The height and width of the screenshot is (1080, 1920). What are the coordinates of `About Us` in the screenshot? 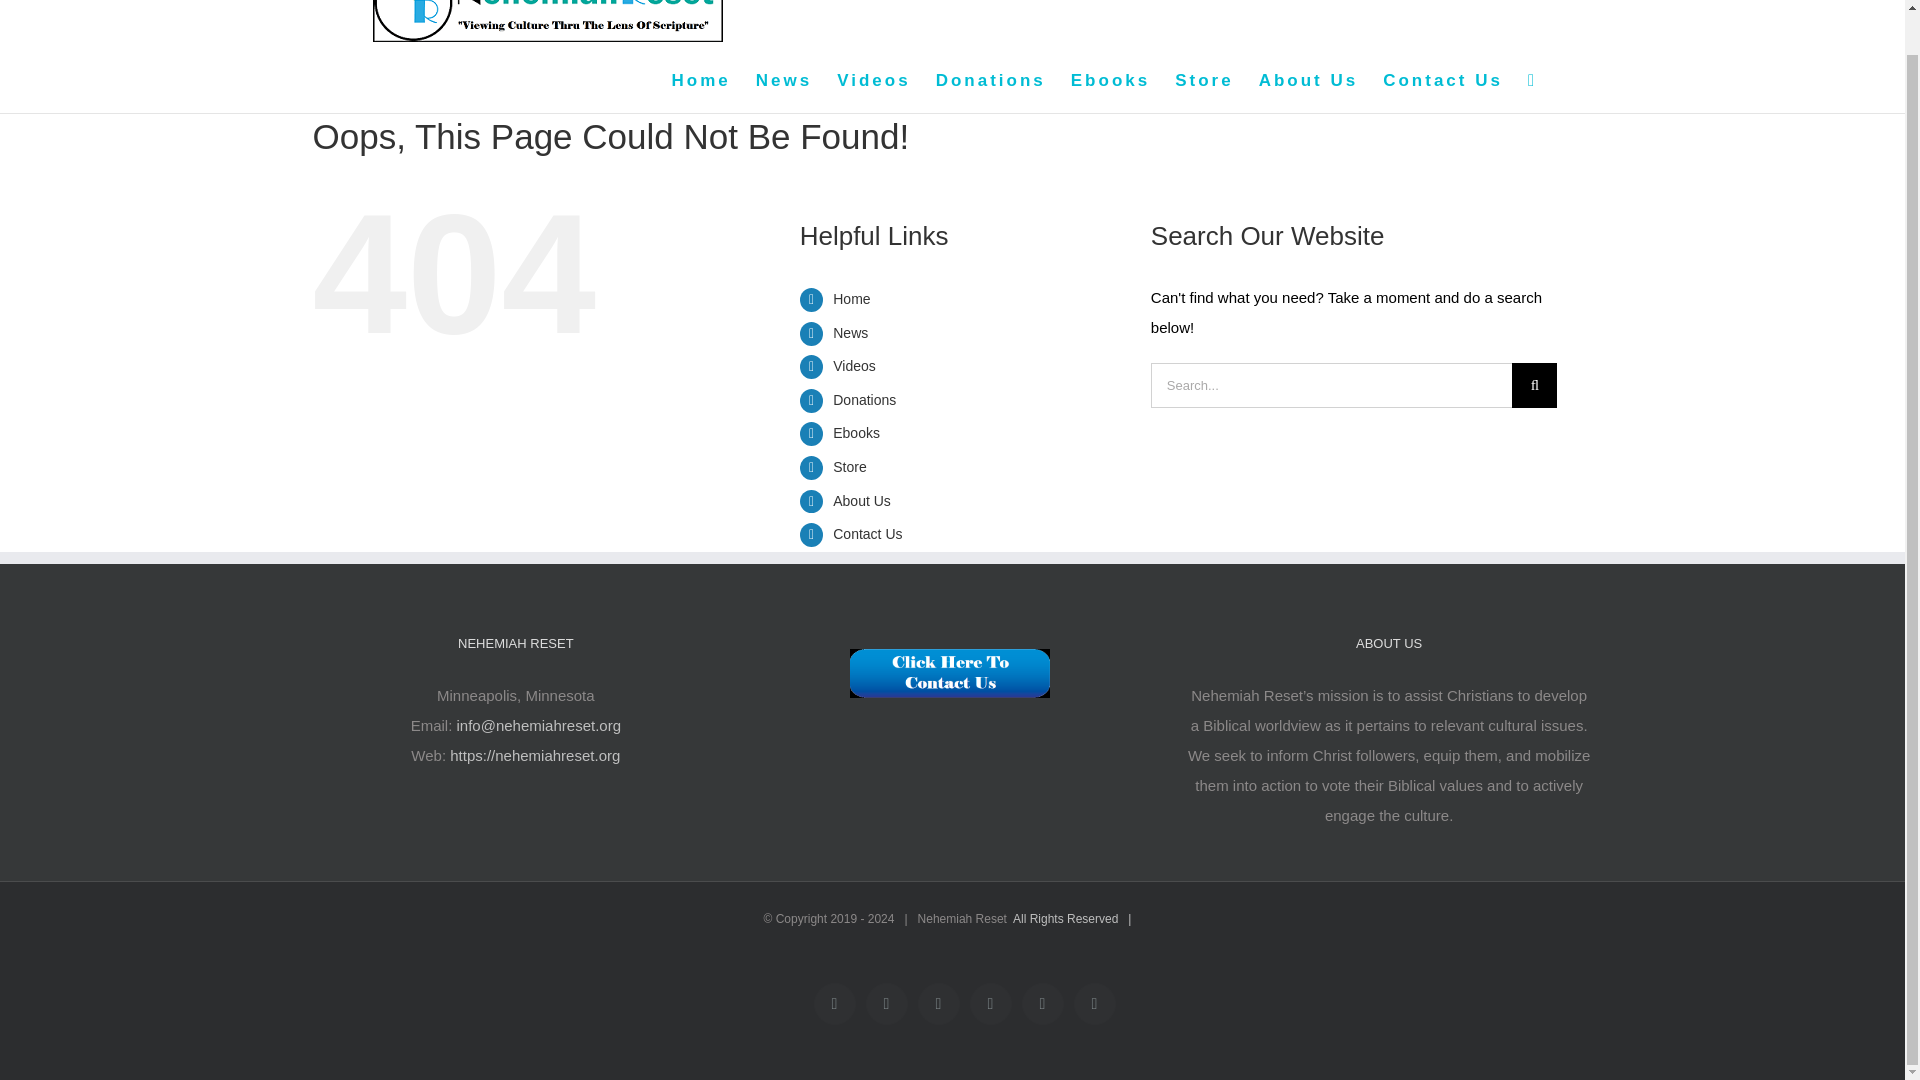 It's located at (862, 500).